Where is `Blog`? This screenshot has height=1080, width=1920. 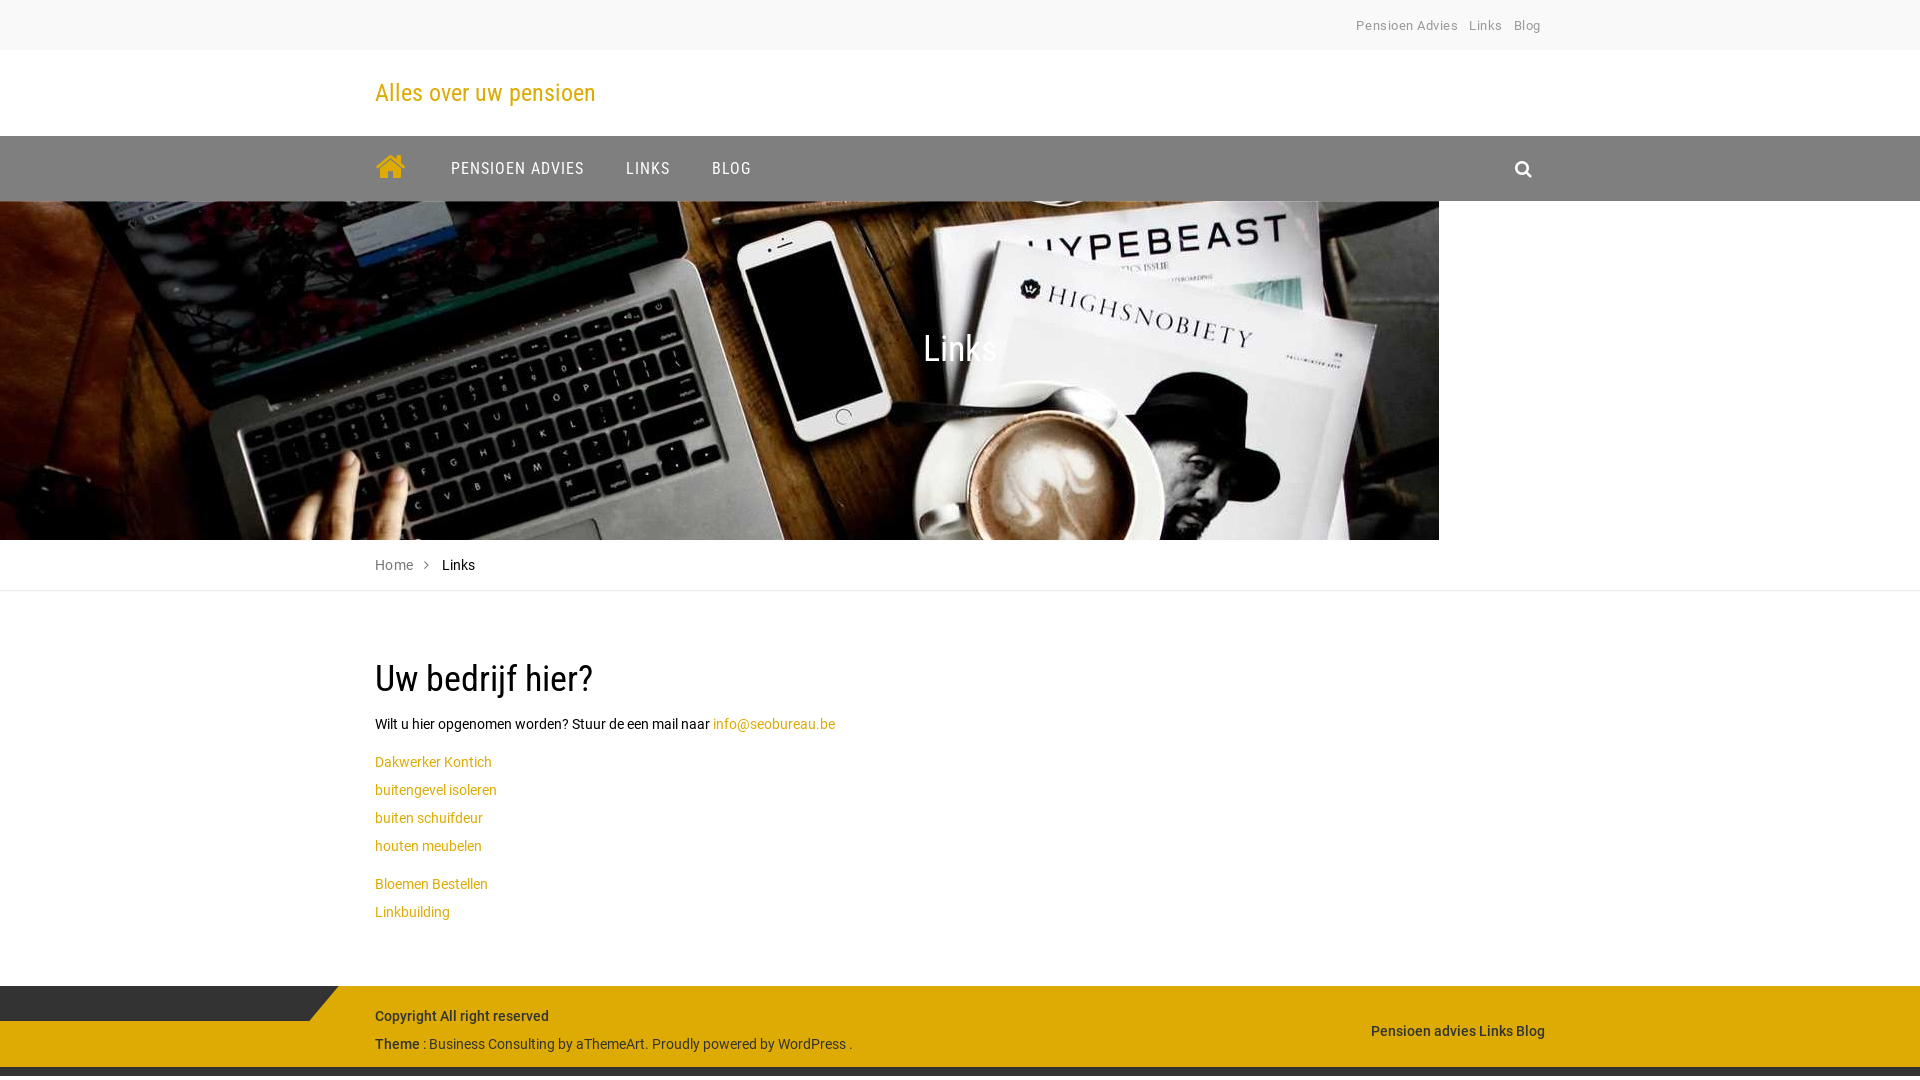
Blog is located at coordinates (1530, 1031).